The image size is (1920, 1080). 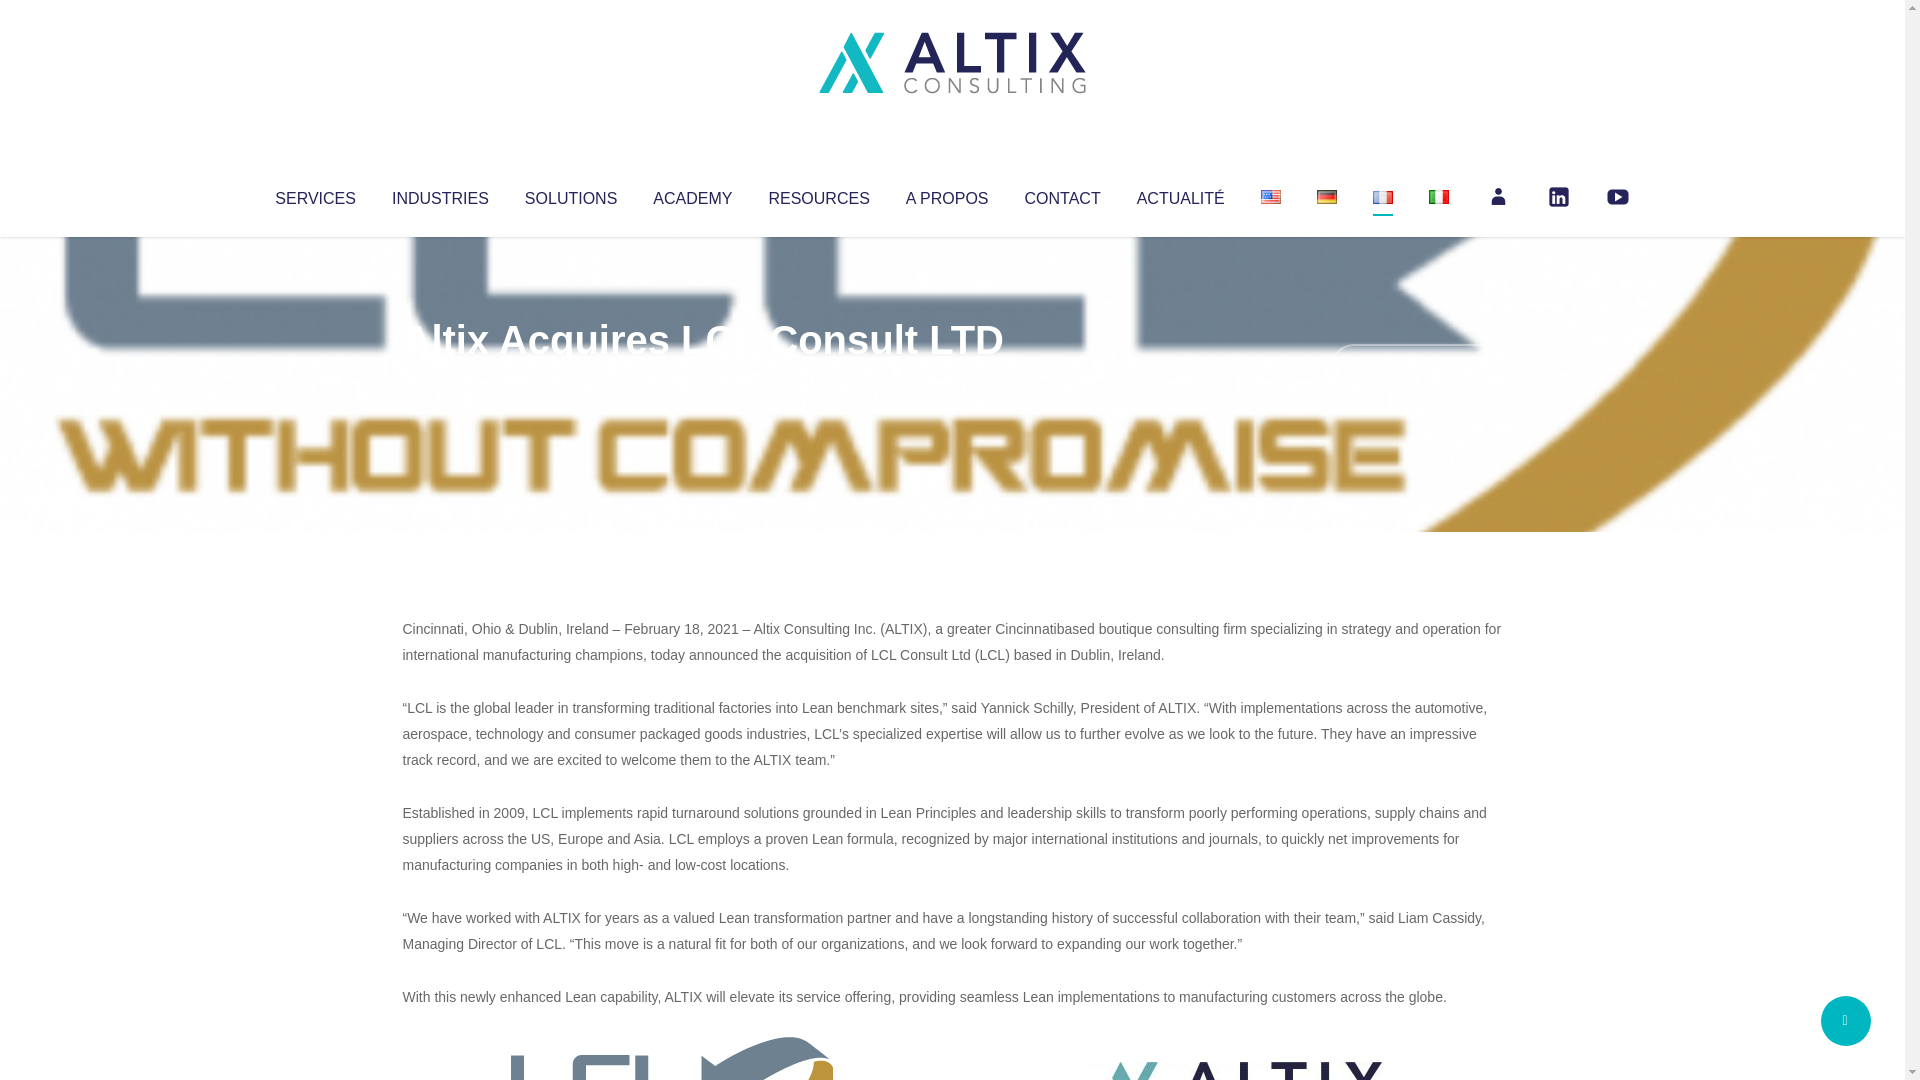 What do you see at coordinates (570, 194) in the screenshot?
I see `SOLUTIONS` at bounding box center [570, 194].